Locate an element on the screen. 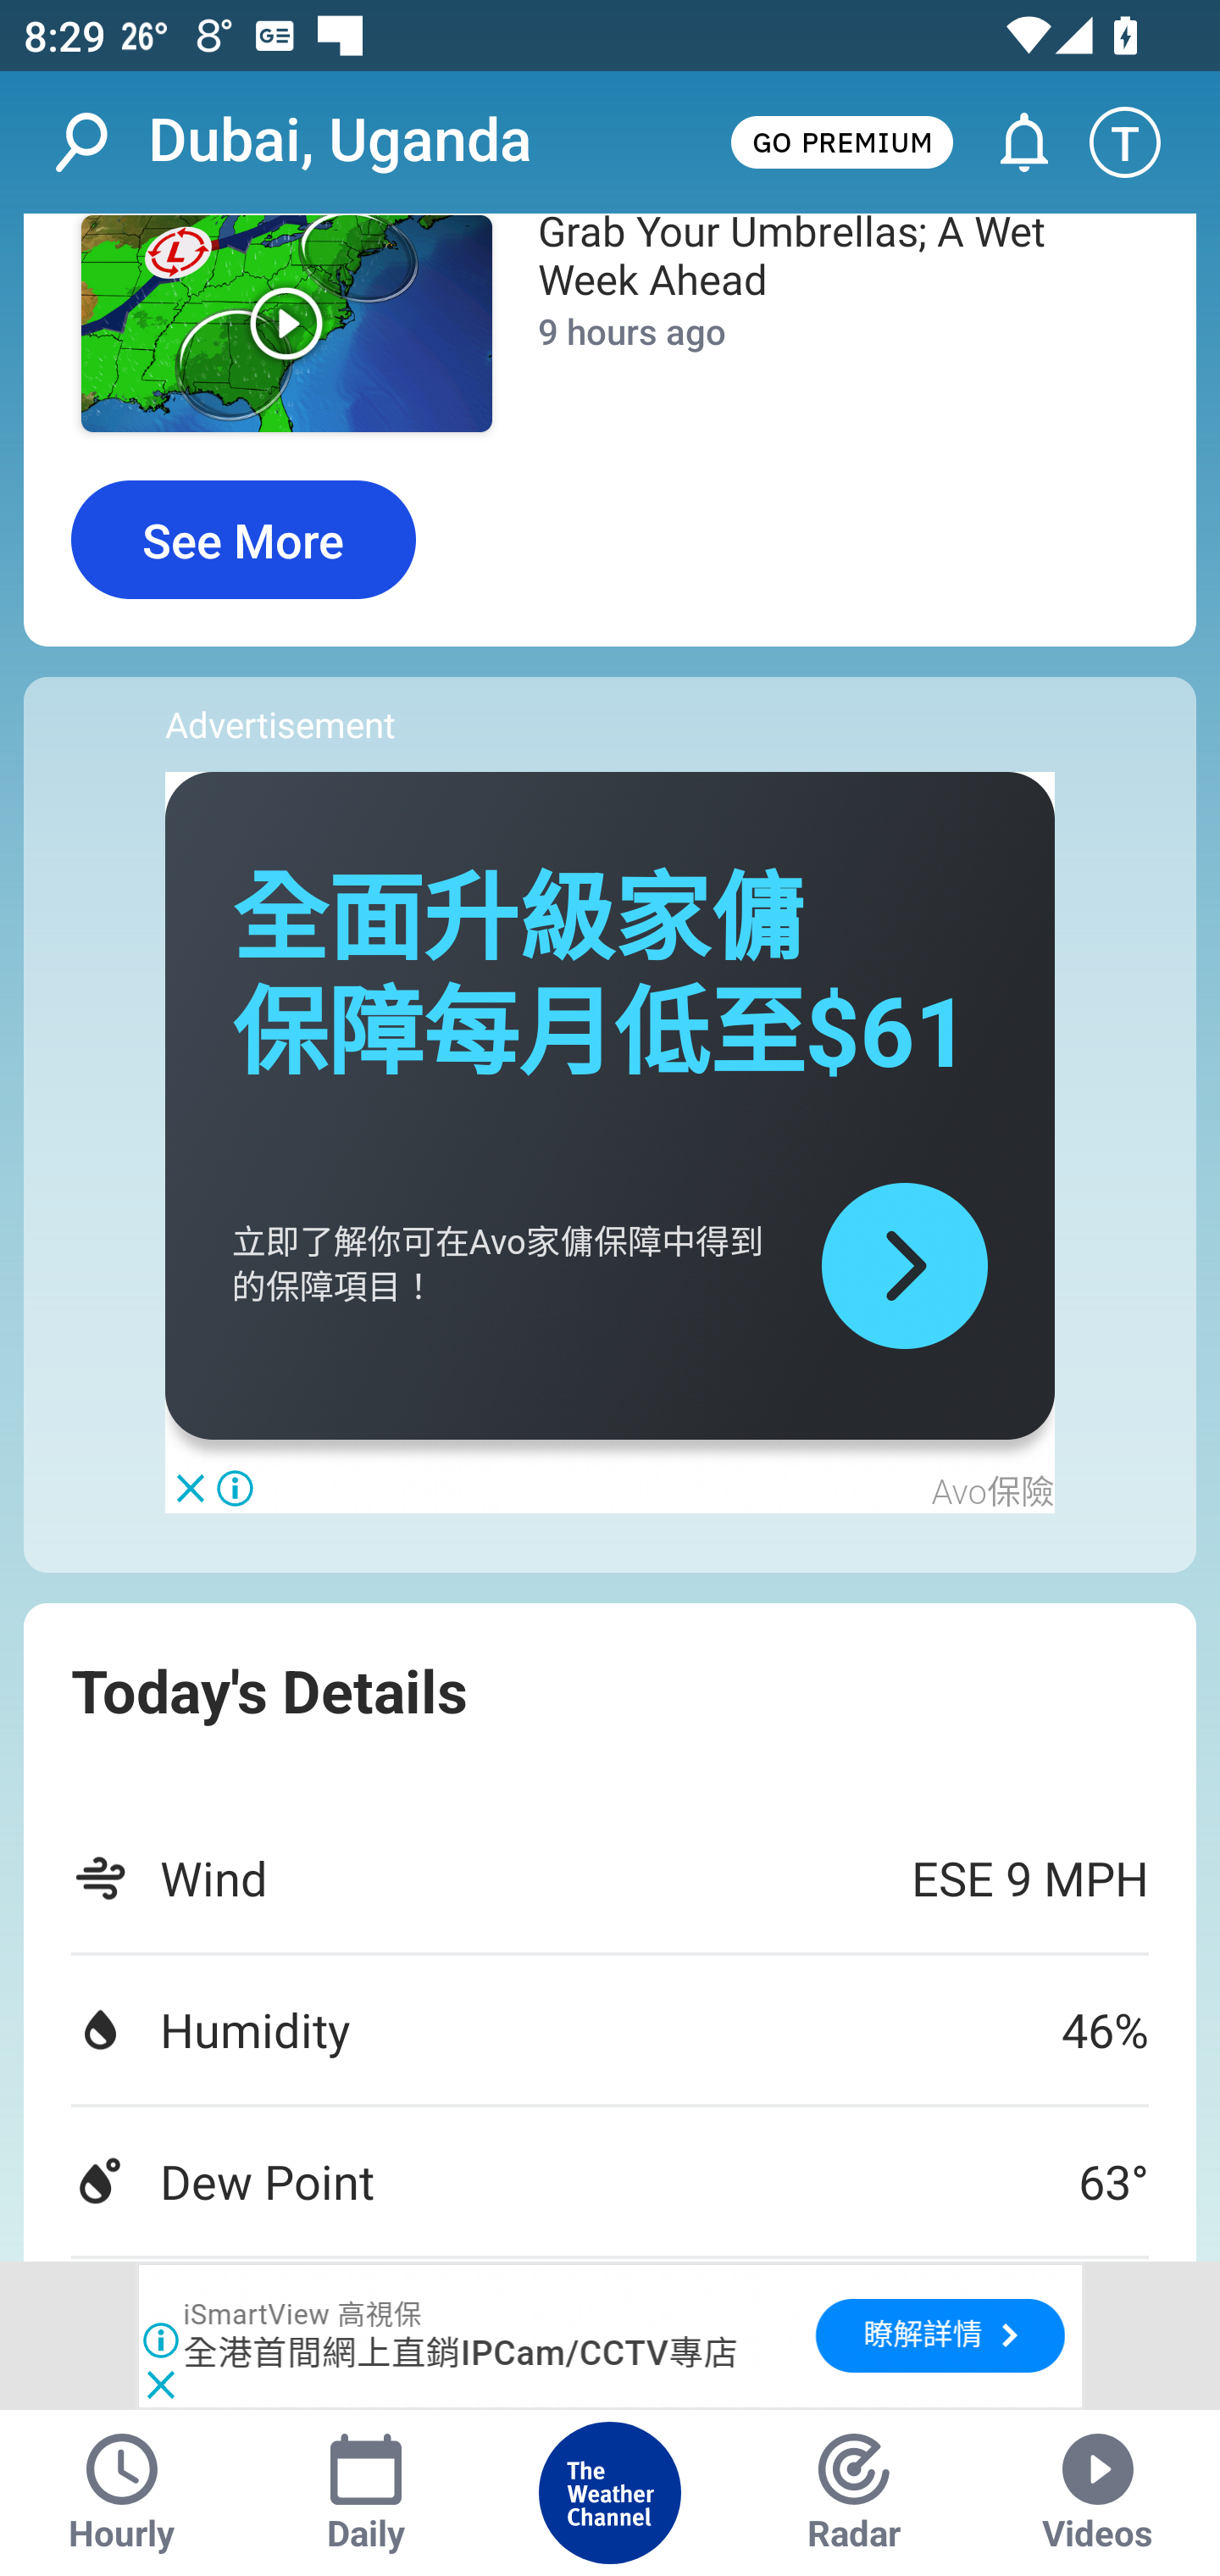  Go to Alerts and Notifications is located at coordinates (1009, 142).